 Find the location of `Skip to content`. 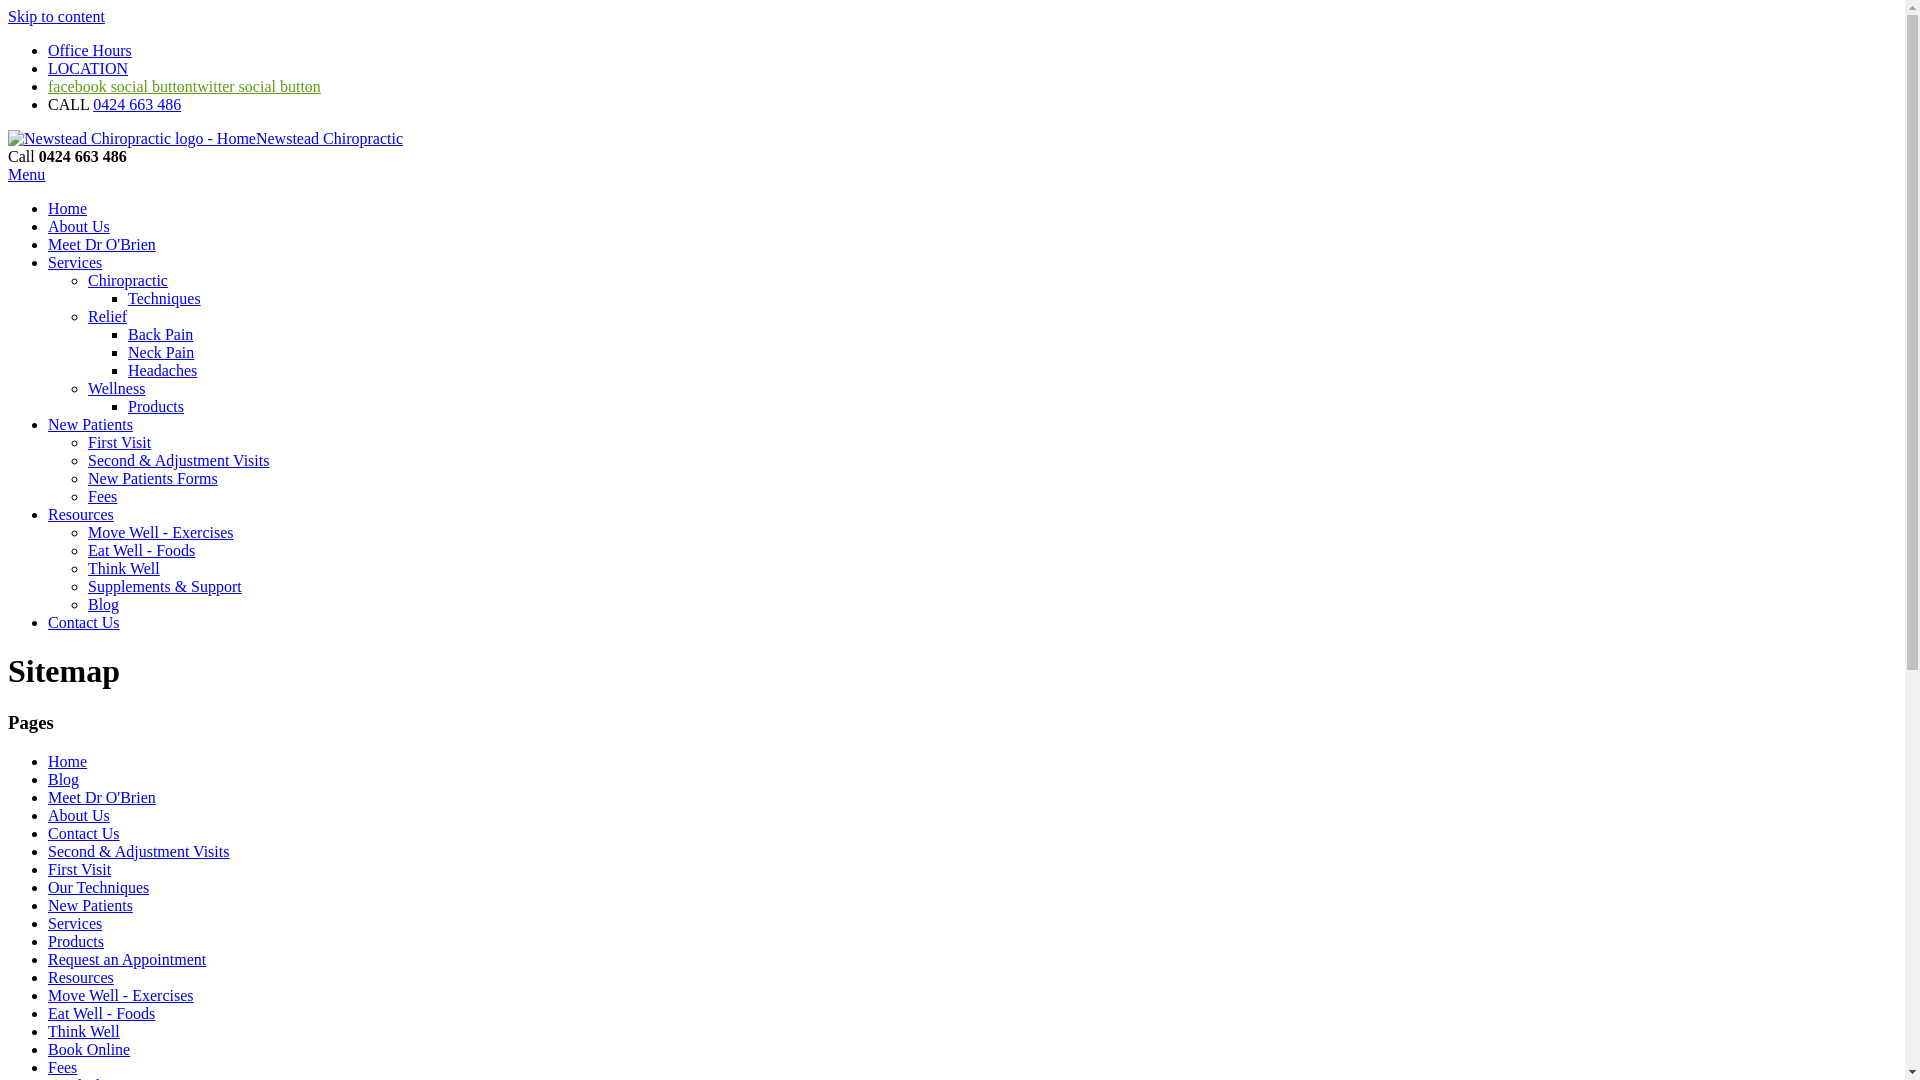

Skip to content is located at coordinates (56, 16).